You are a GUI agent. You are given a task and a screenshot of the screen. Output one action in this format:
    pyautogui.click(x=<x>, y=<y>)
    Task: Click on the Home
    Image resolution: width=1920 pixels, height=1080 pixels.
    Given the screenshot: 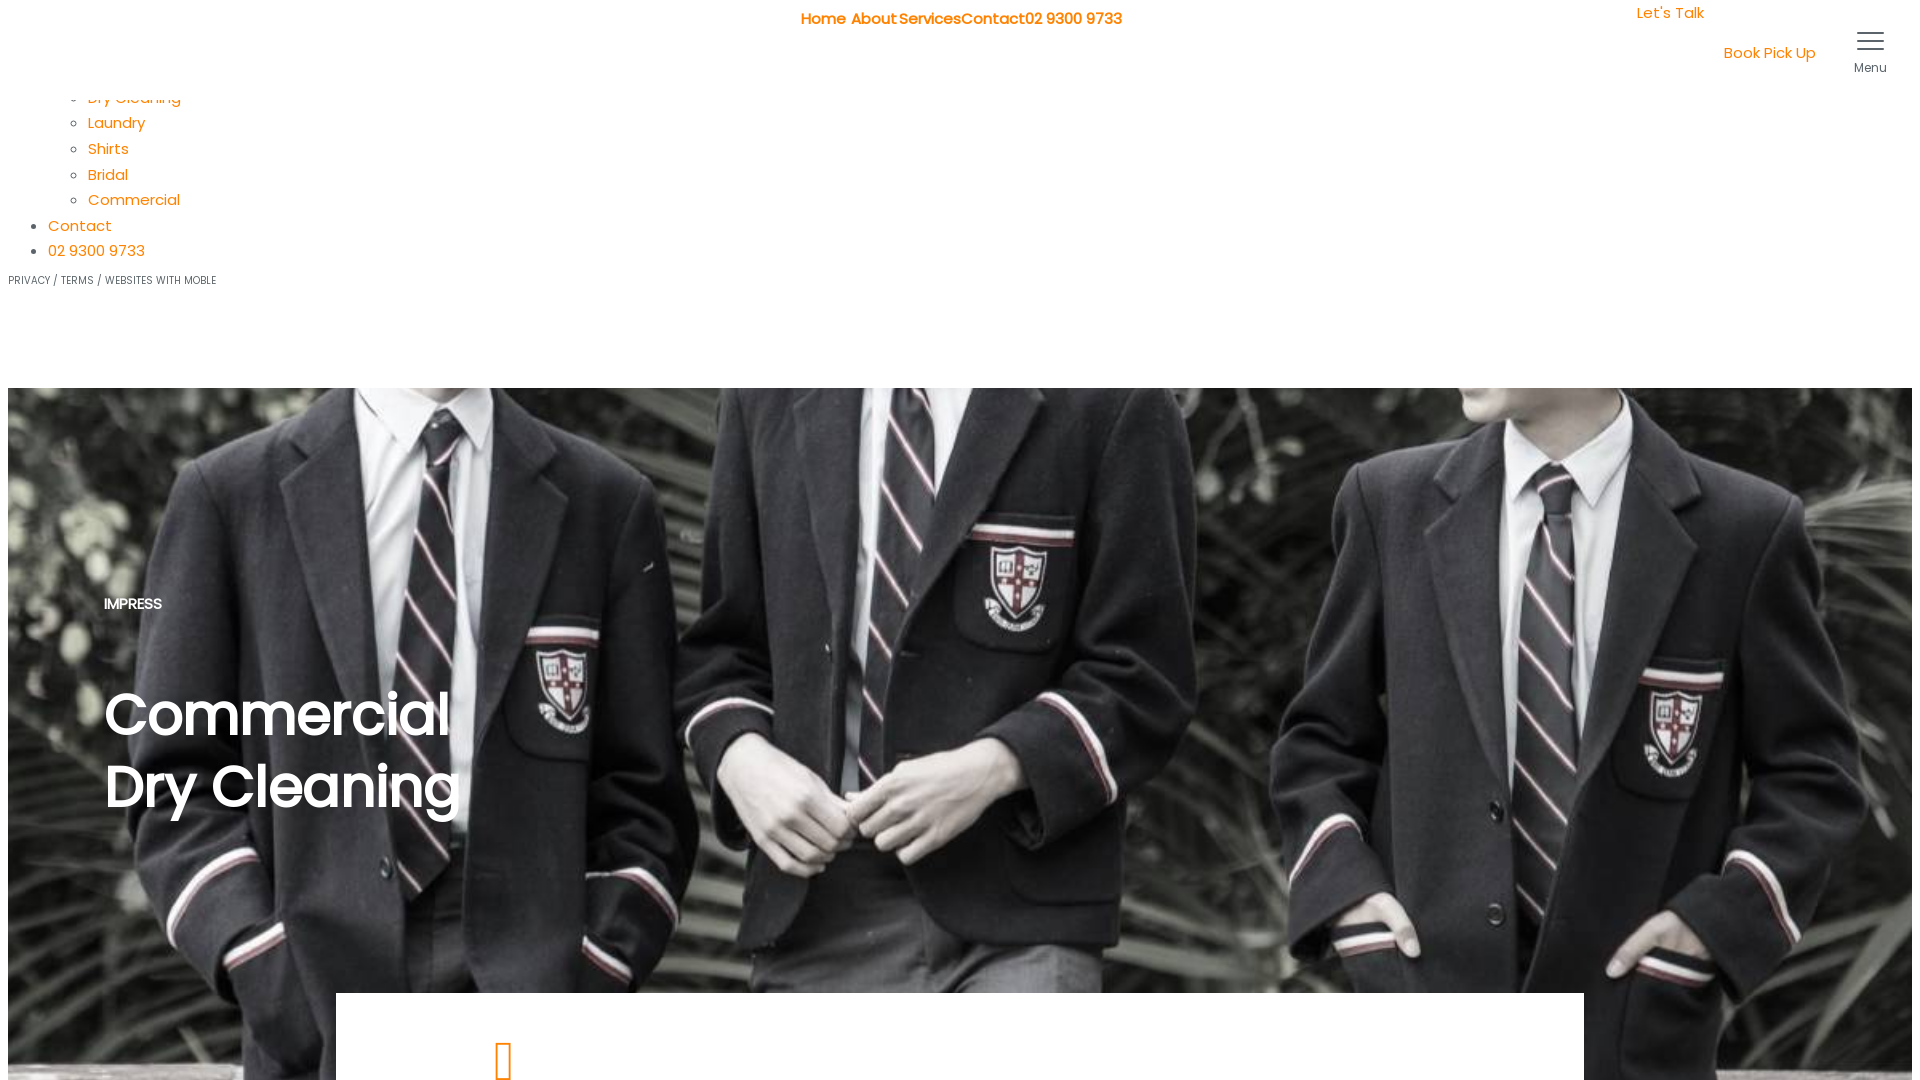 What is the action you would take?
    pyautogui.click(x=70, y=20)
    